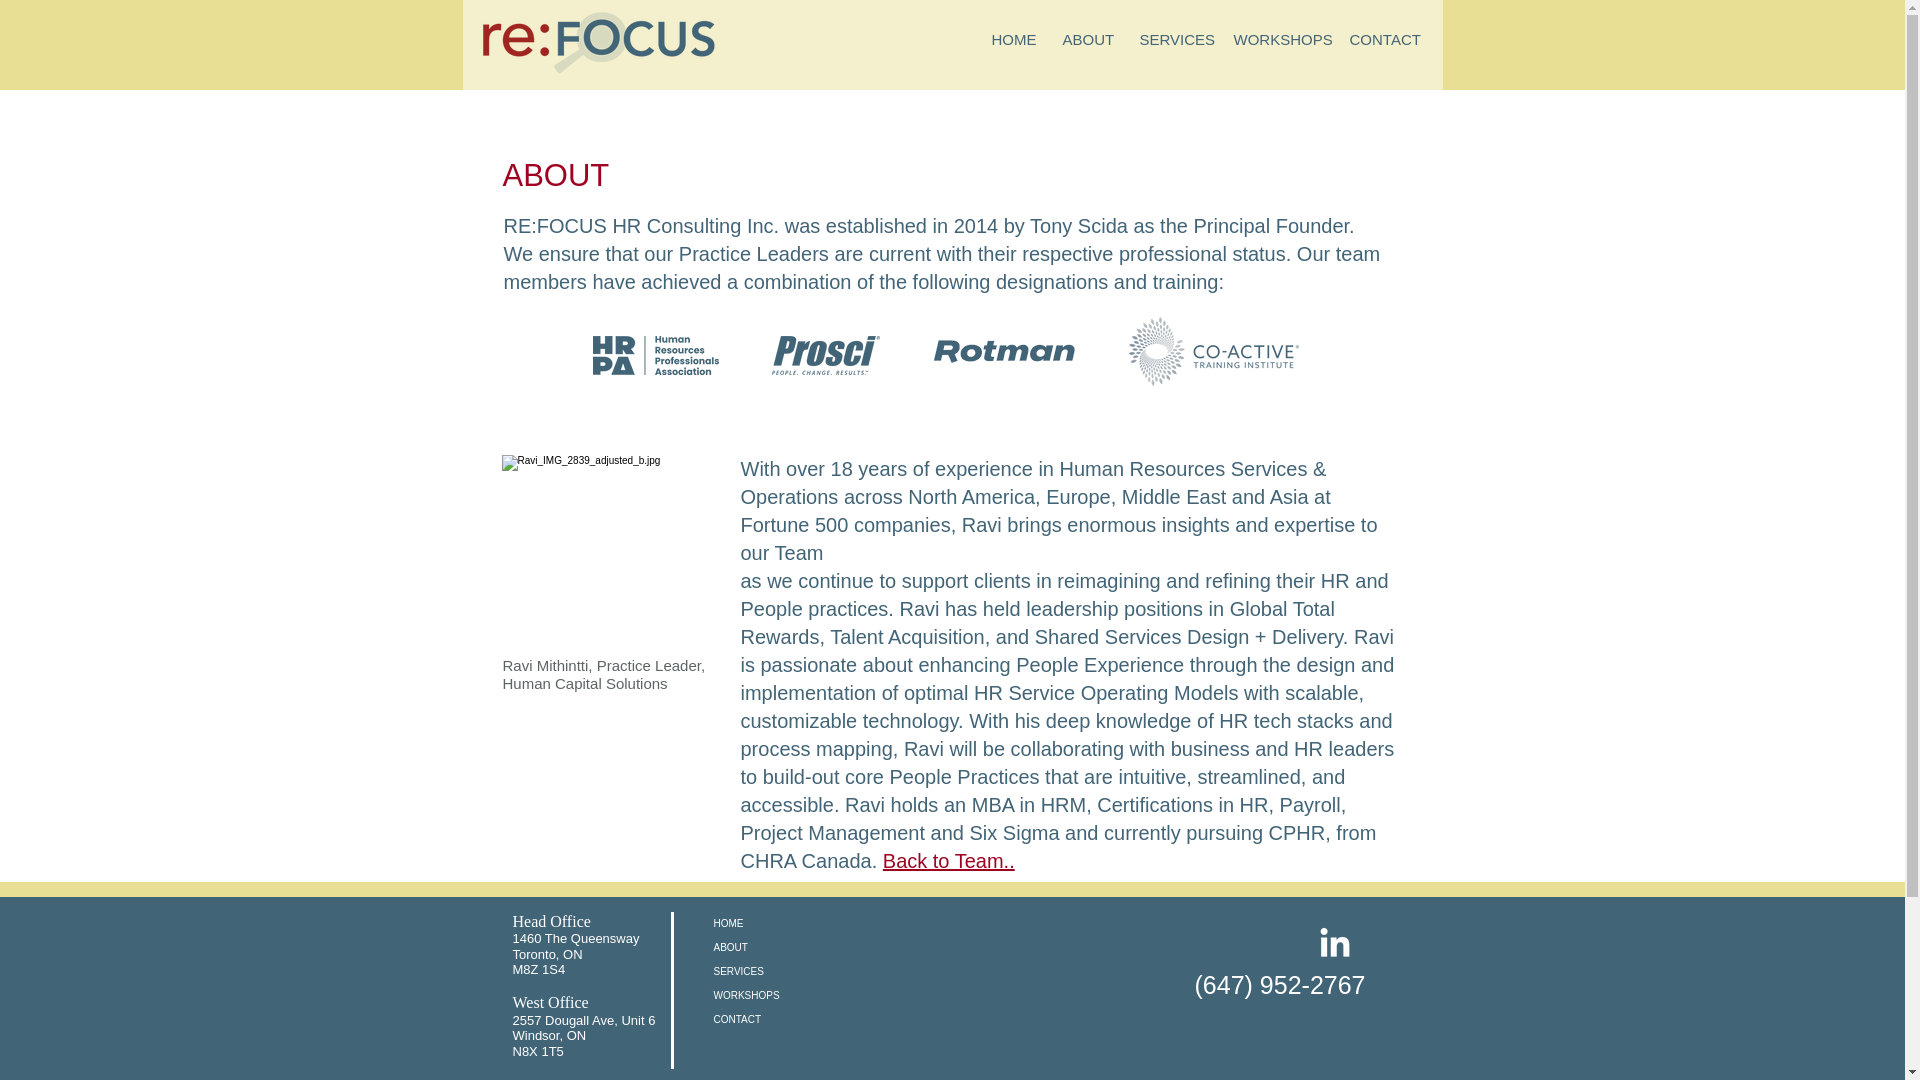  I want to click on HOME, so click(784, 924).